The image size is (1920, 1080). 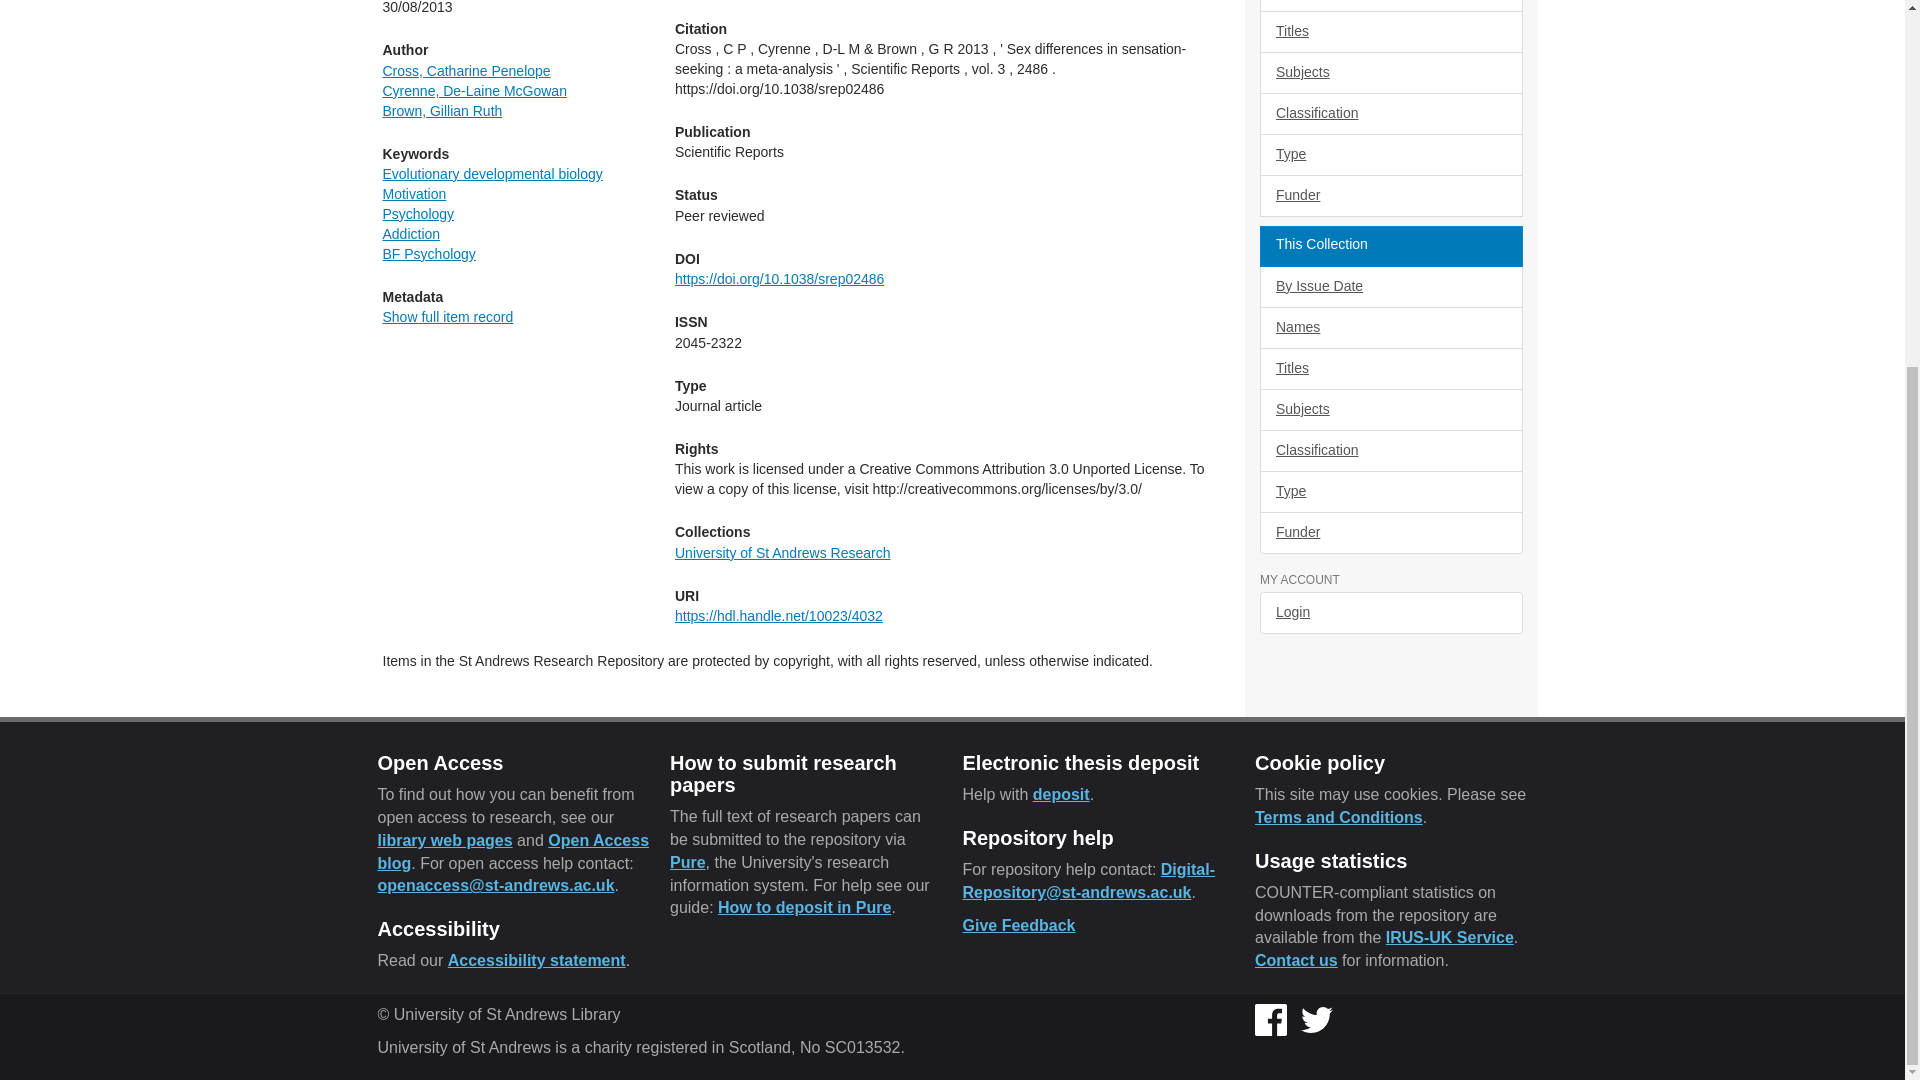 I want to click on IRUS-UK Service, so click(x=1450, y=937).